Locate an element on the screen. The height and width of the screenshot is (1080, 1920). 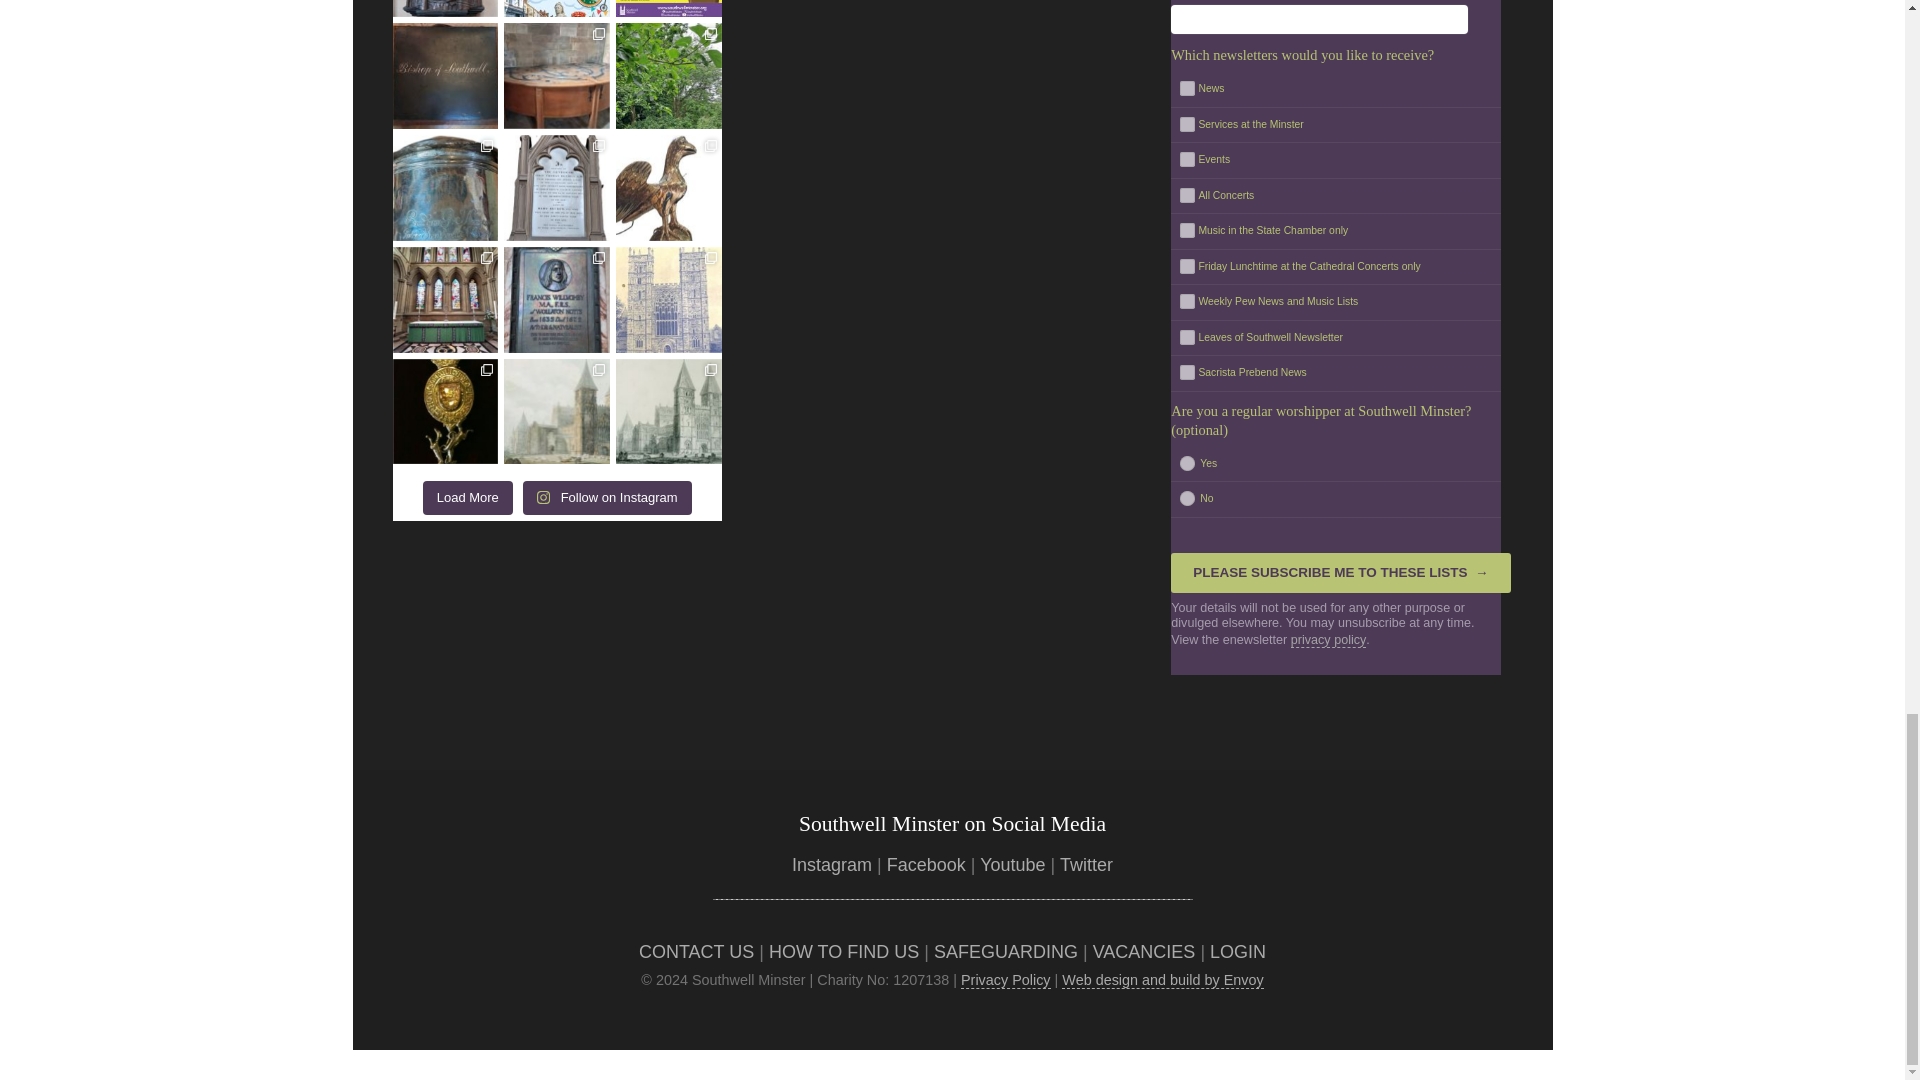
8 is located at coordinates (1186, 229).